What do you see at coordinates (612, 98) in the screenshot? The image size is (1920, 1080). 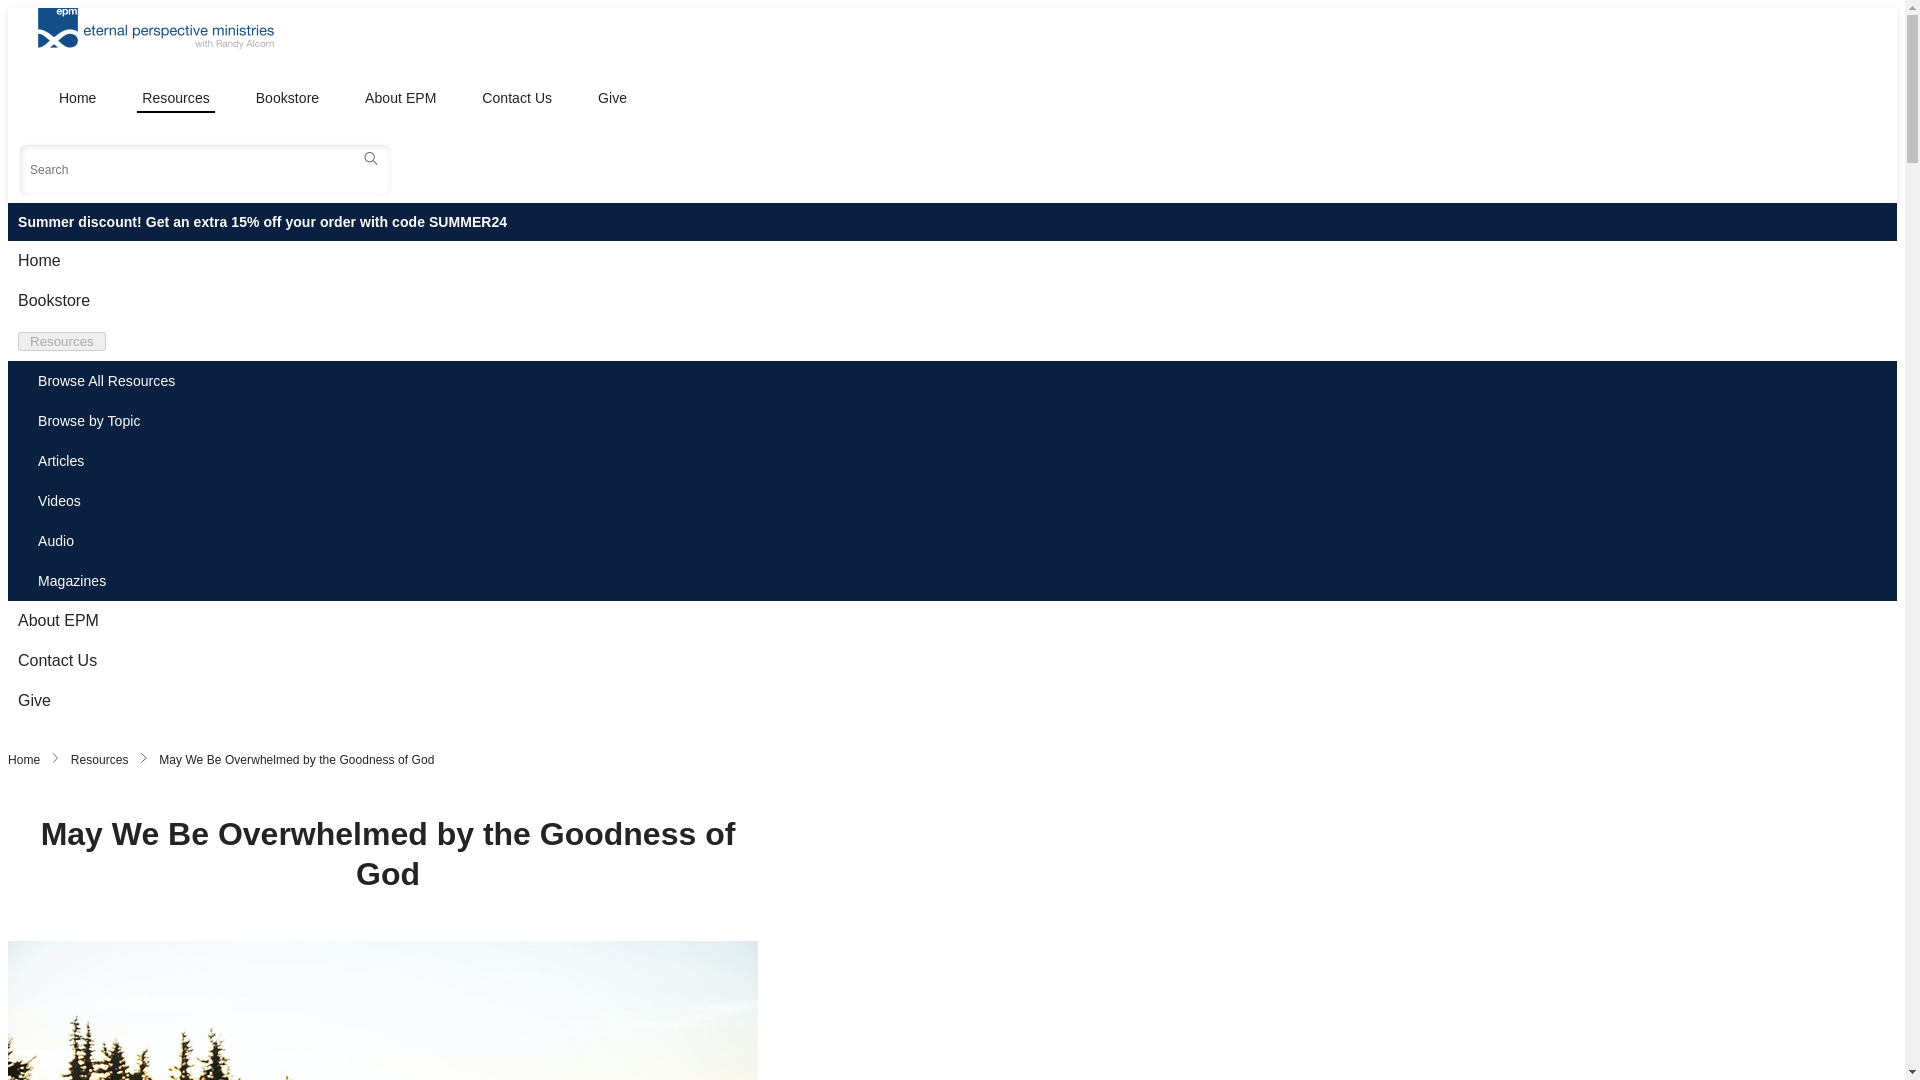 I see `Give` at bounding box center [612, 98].